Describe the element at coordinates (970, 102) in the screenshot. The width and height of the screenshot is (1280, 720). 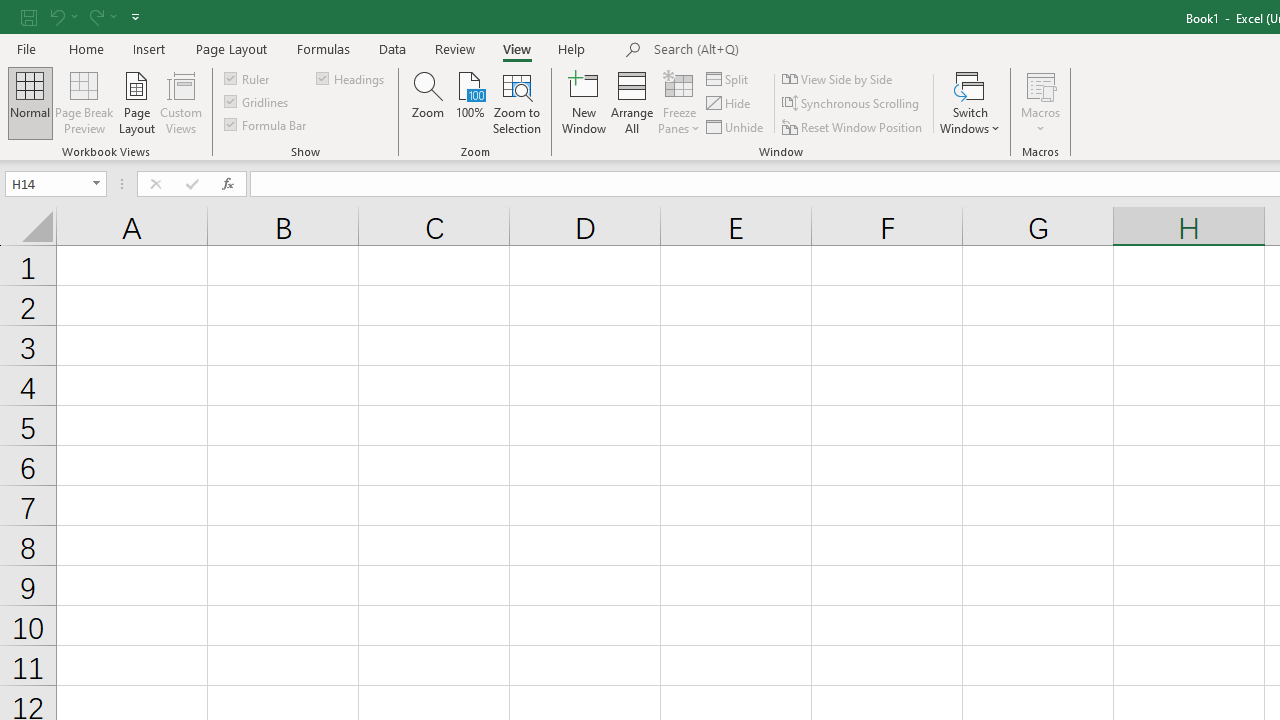
I see `Switch Windows` at that location.